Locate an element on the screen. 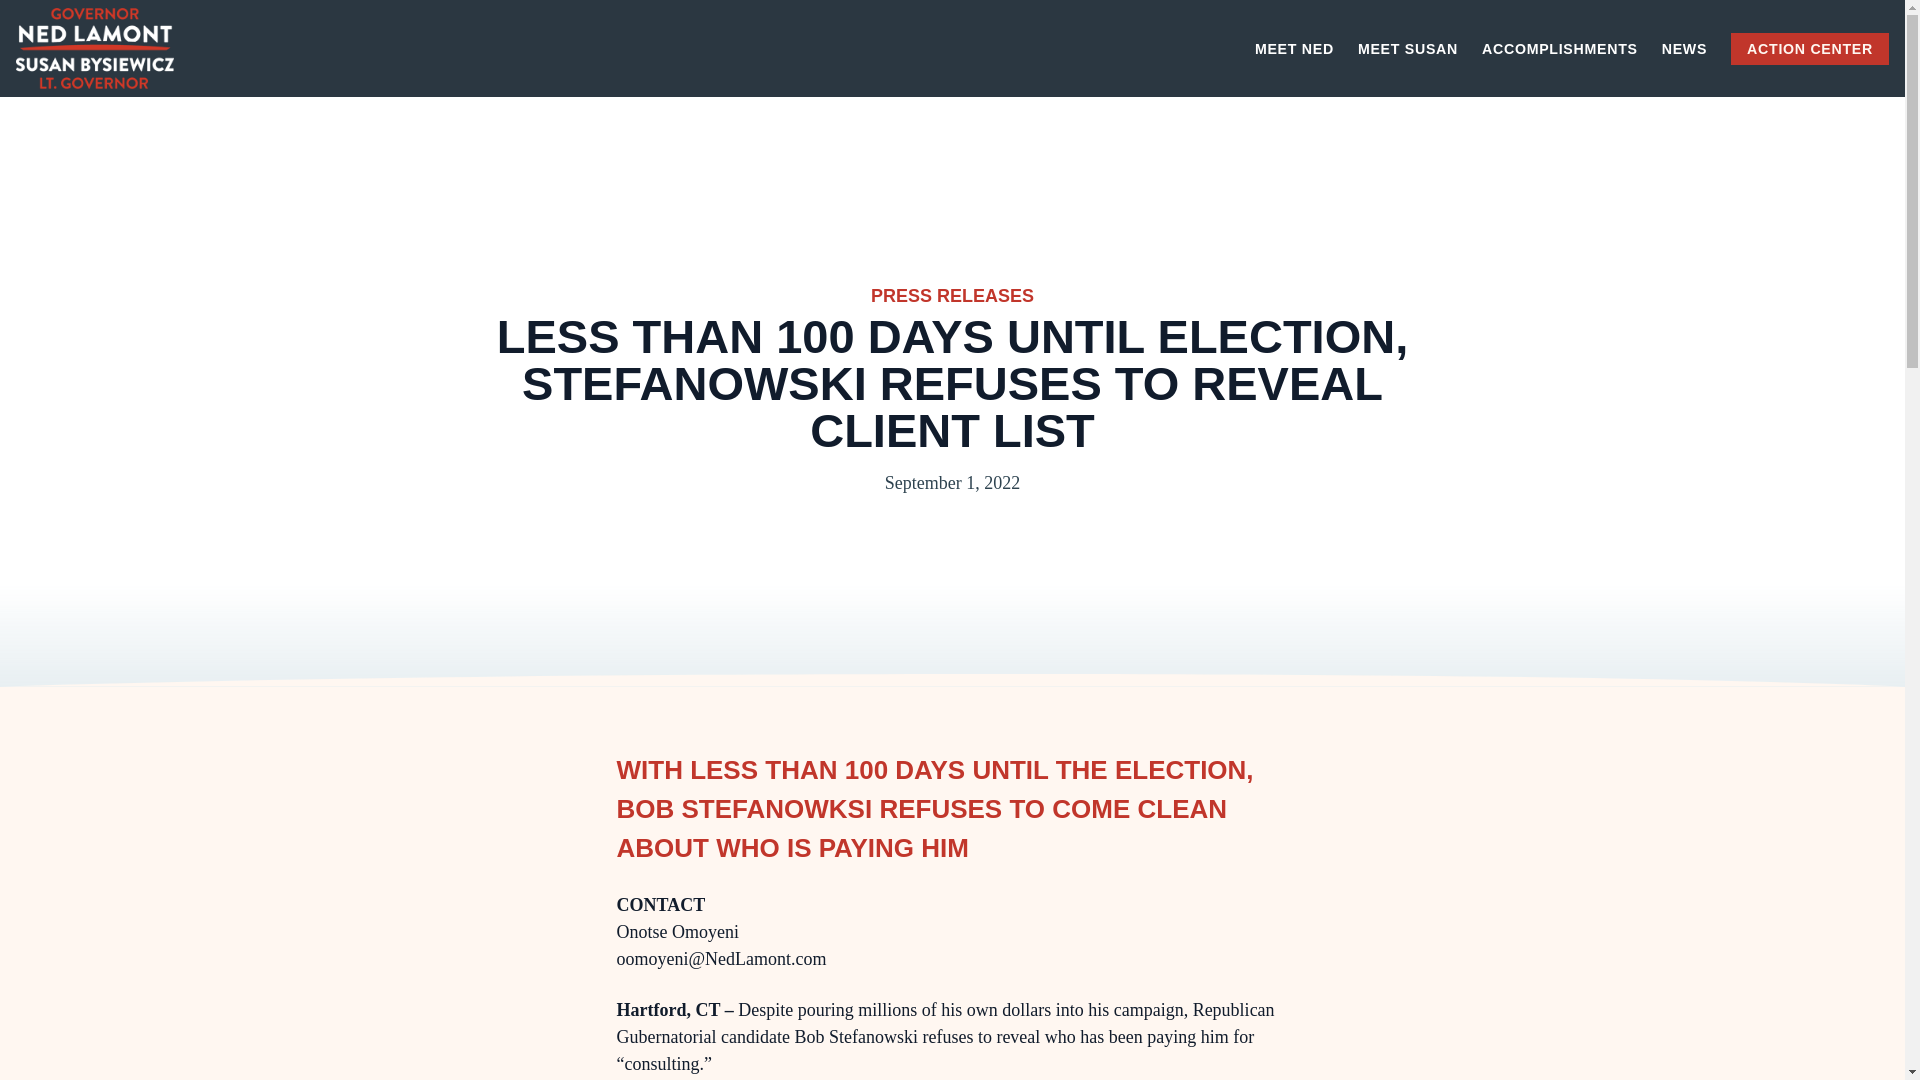 This screenshot has height=1080, width=1920. ACCOMPLISHMENTS is located at coordinates (1560, 49).